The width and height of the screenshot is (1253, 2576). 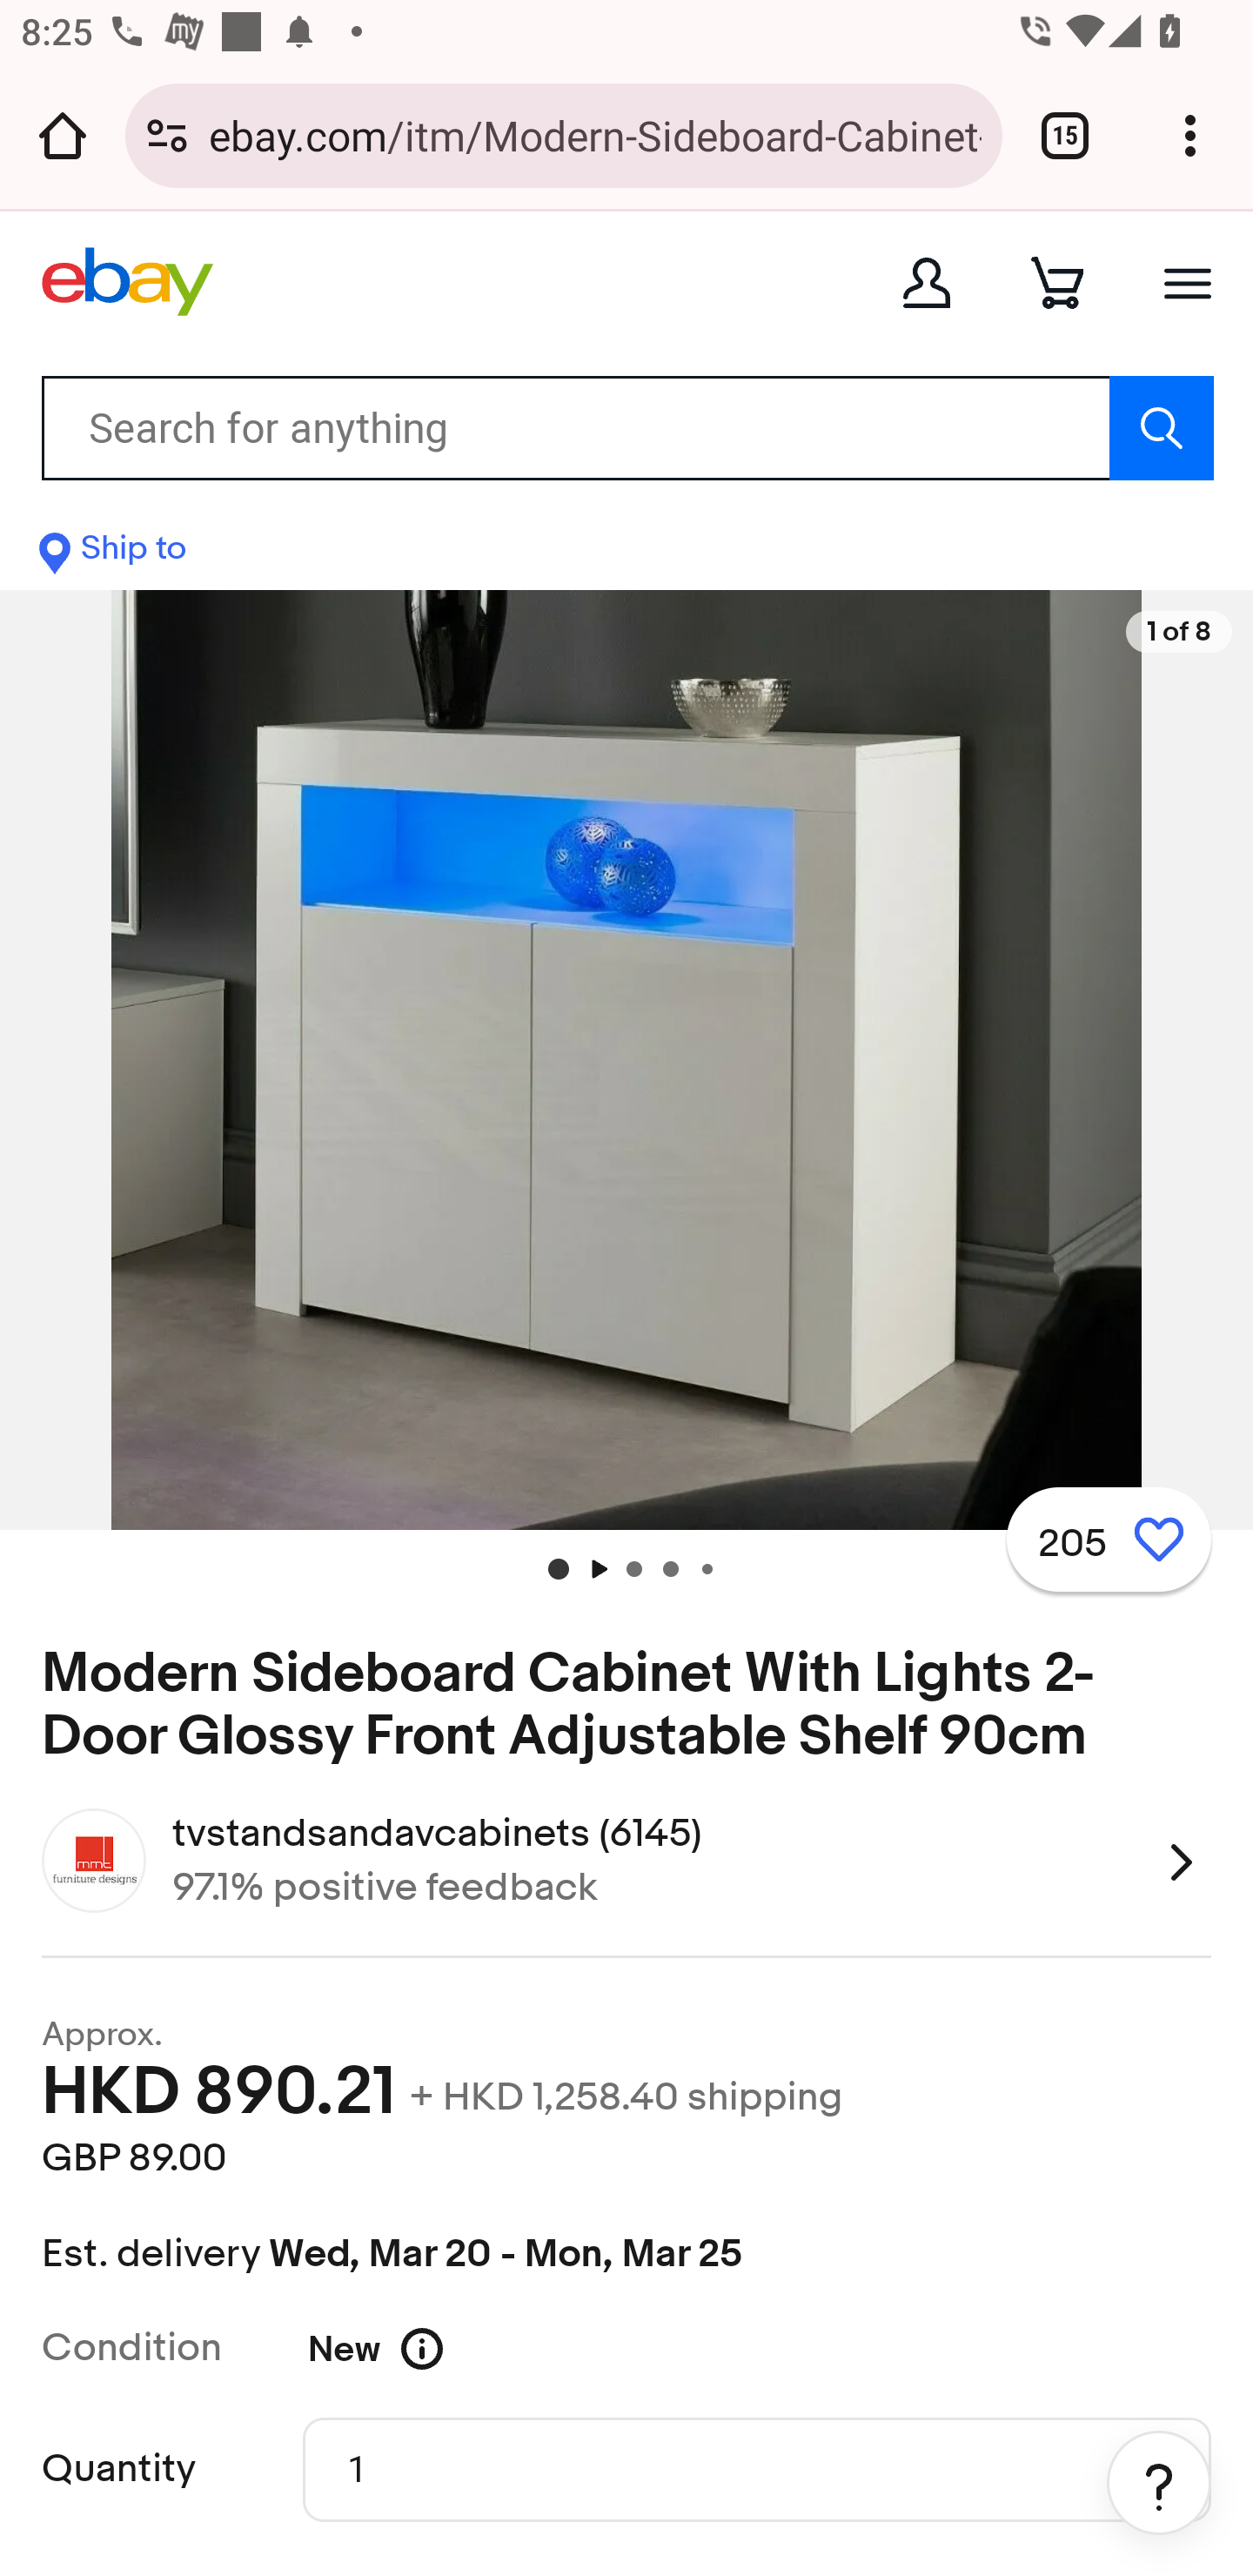 What do you see at coordinates (1190, 135) in the screenshot?
I see `Customize and control Google Chrome` at bounding box center [1190, 135].